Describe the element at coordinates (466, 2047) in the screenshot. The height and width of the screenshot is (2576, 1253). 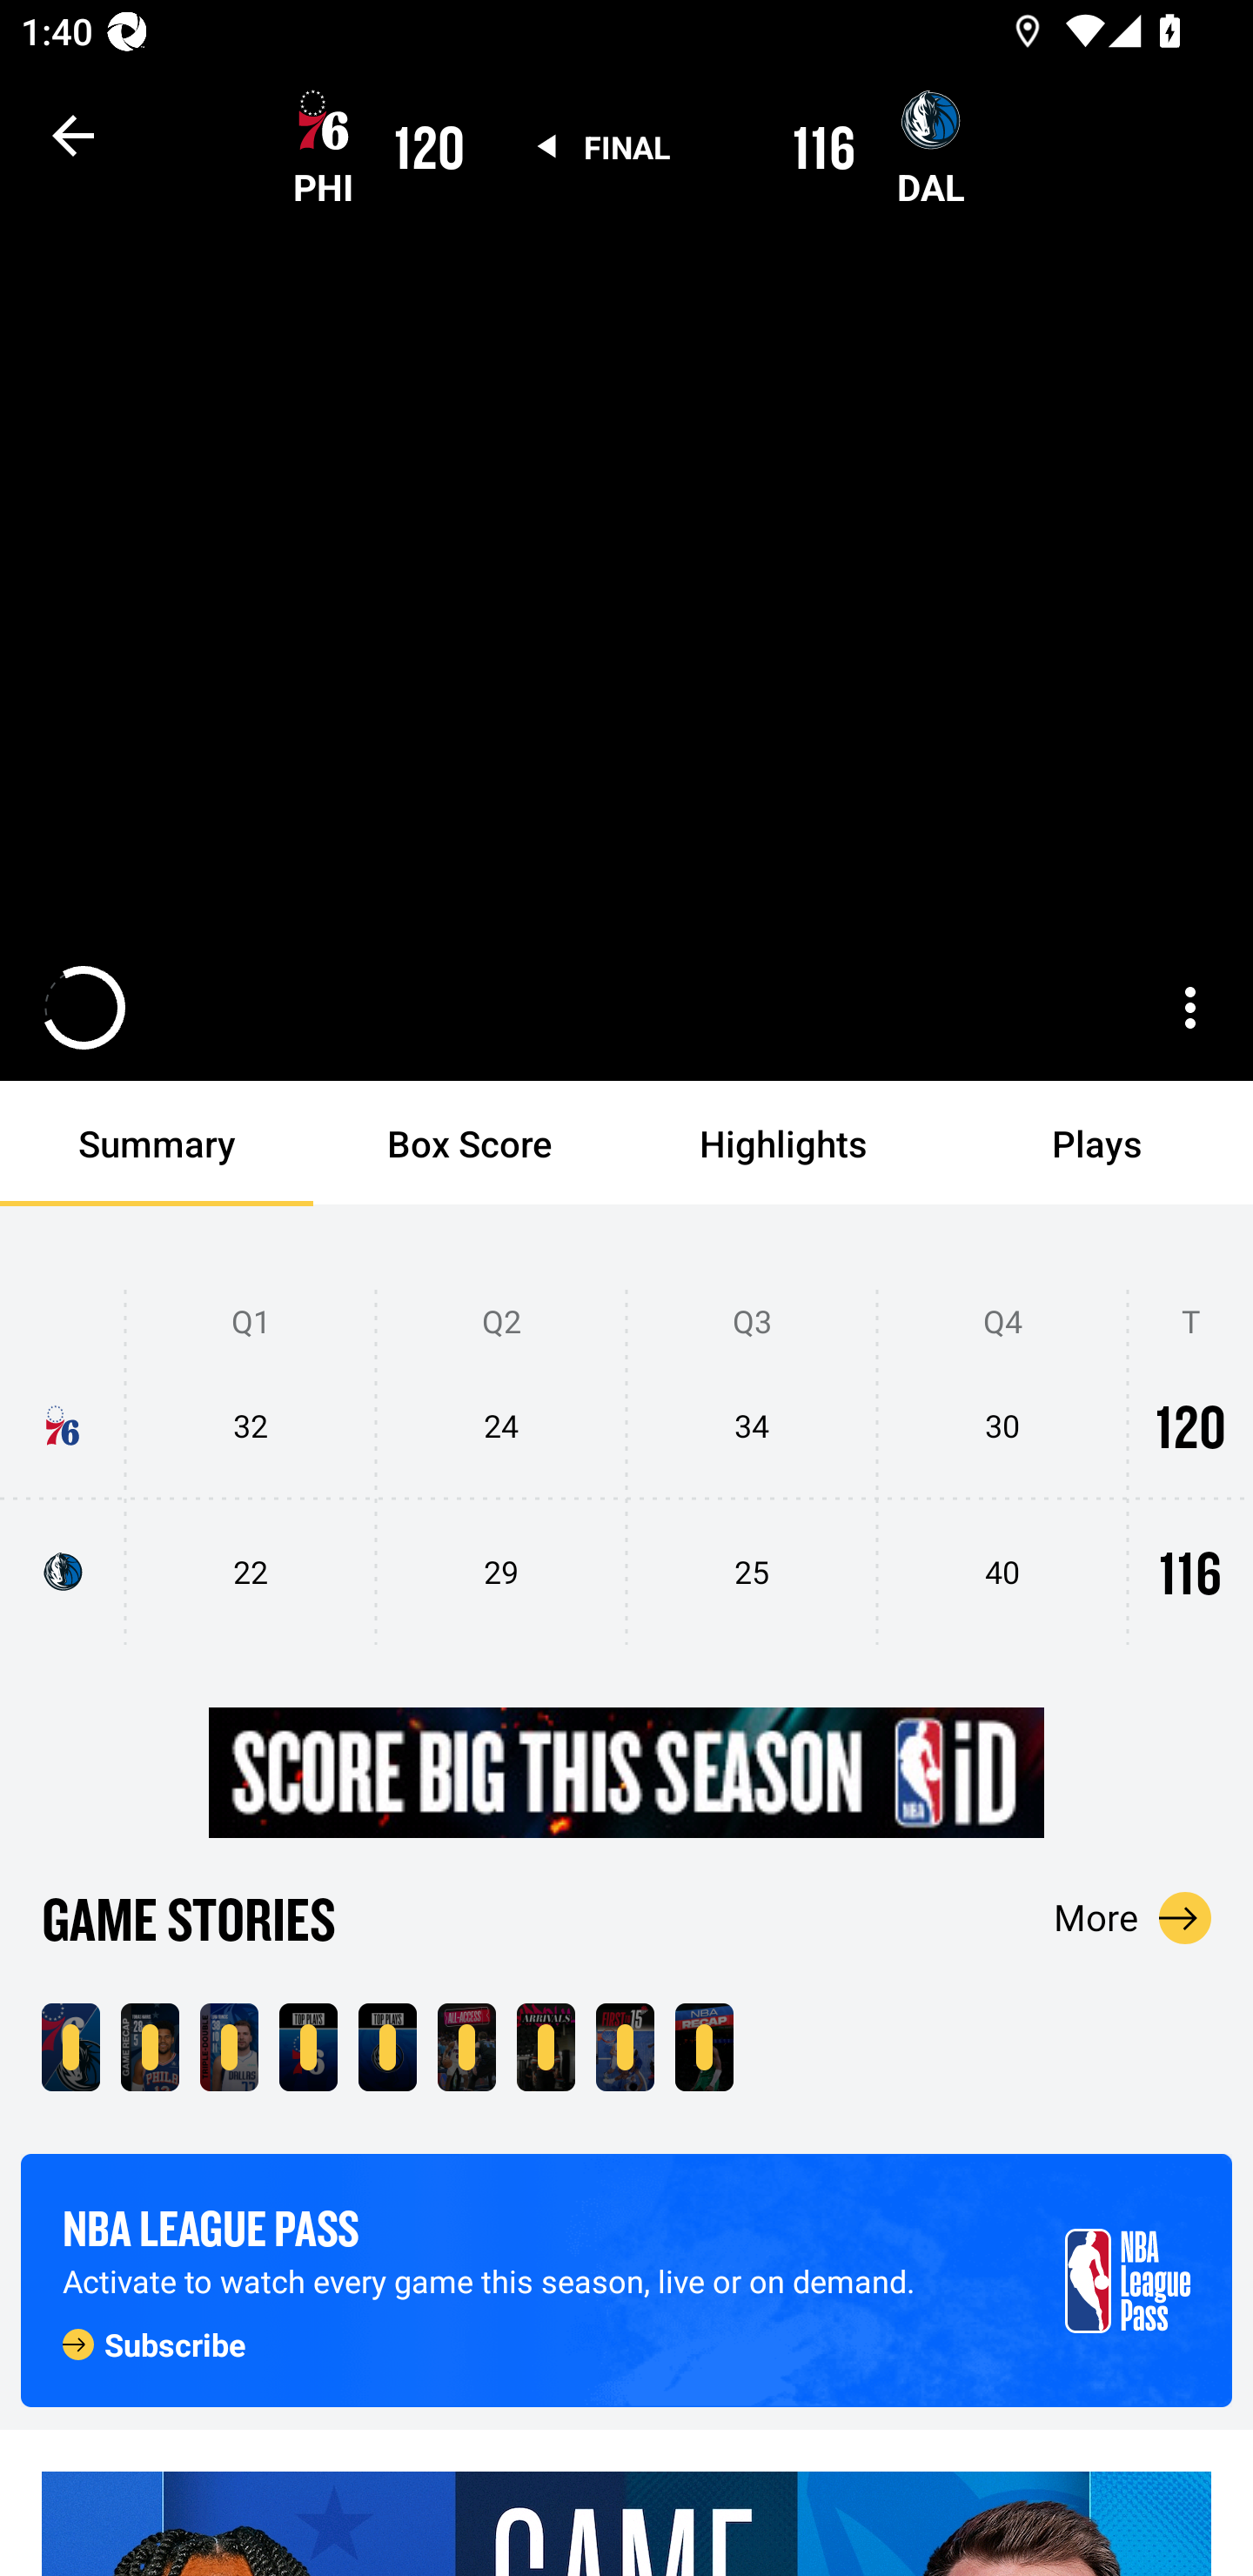
I see `Bringing Brotherly Love To Dallas NEW` at that location.